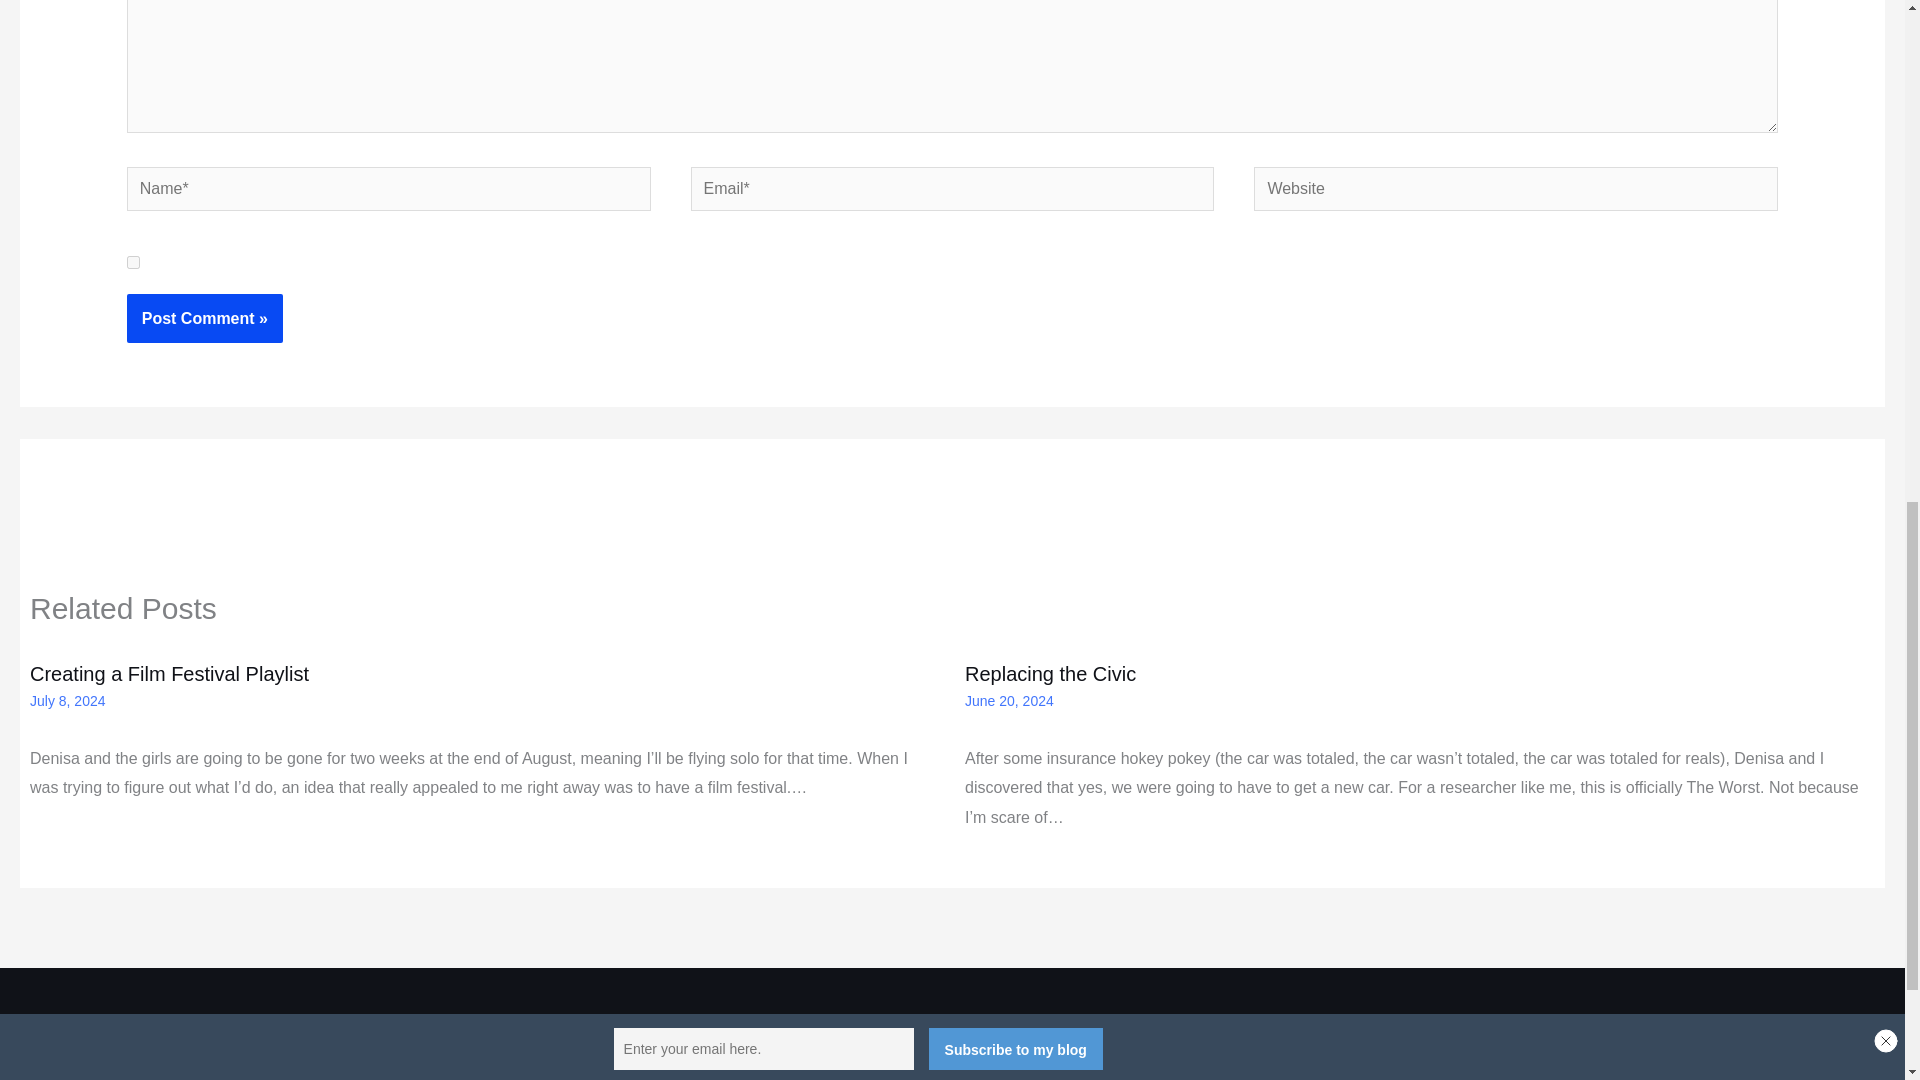  I want to click on 1, so click(133, 262).